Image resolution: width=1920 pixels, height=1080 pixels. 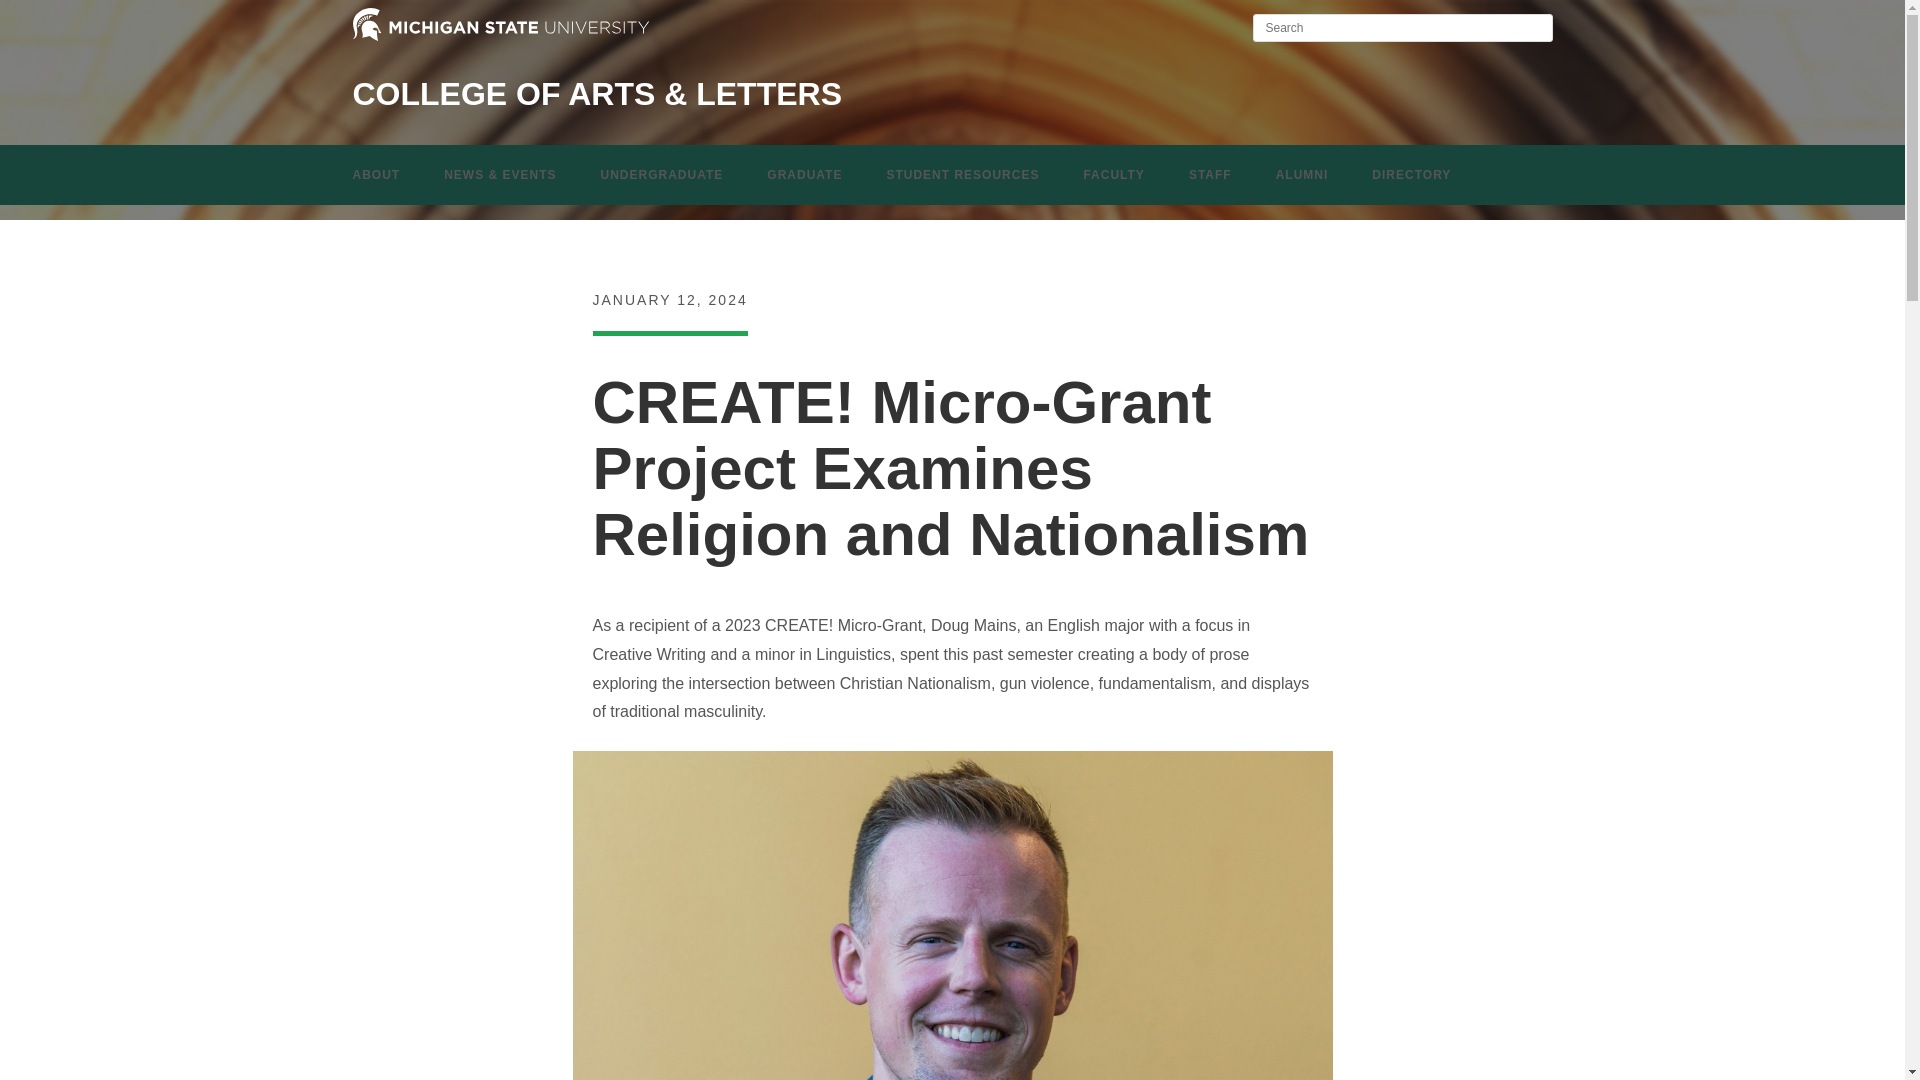 I want to click on ABOUT, so click(x=376, y=174).